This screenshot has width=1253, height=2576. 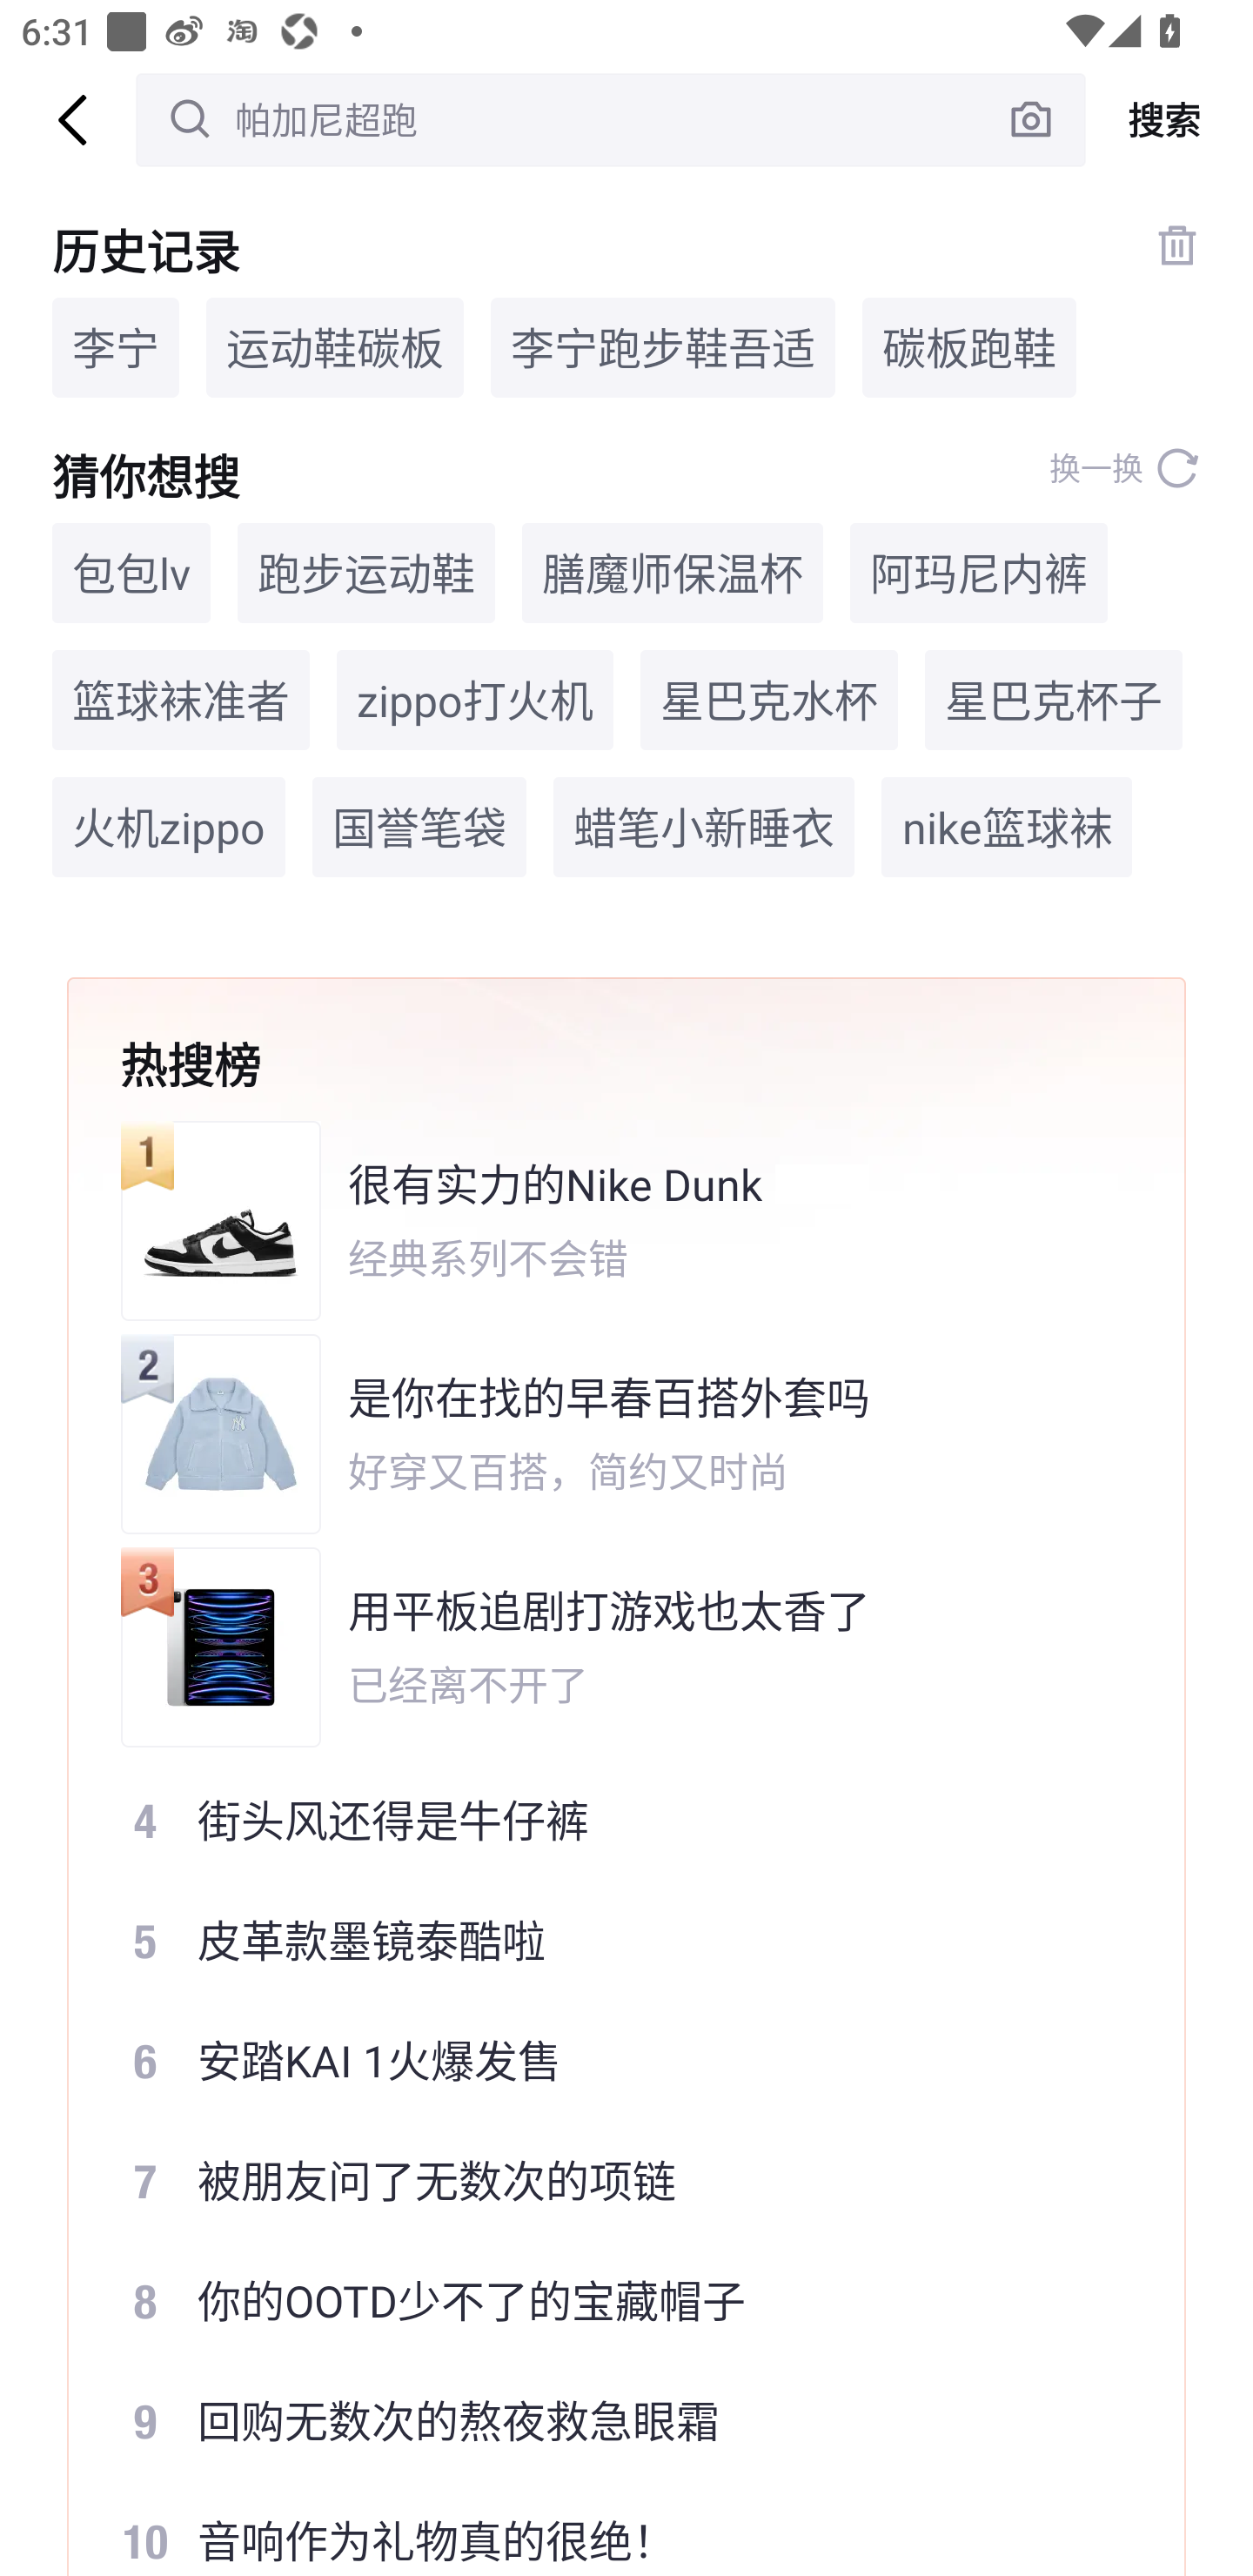 What do you see at coordinates (1124, 468) in the screenshot?
I see `换一换` at bounding box center [1124, 468].